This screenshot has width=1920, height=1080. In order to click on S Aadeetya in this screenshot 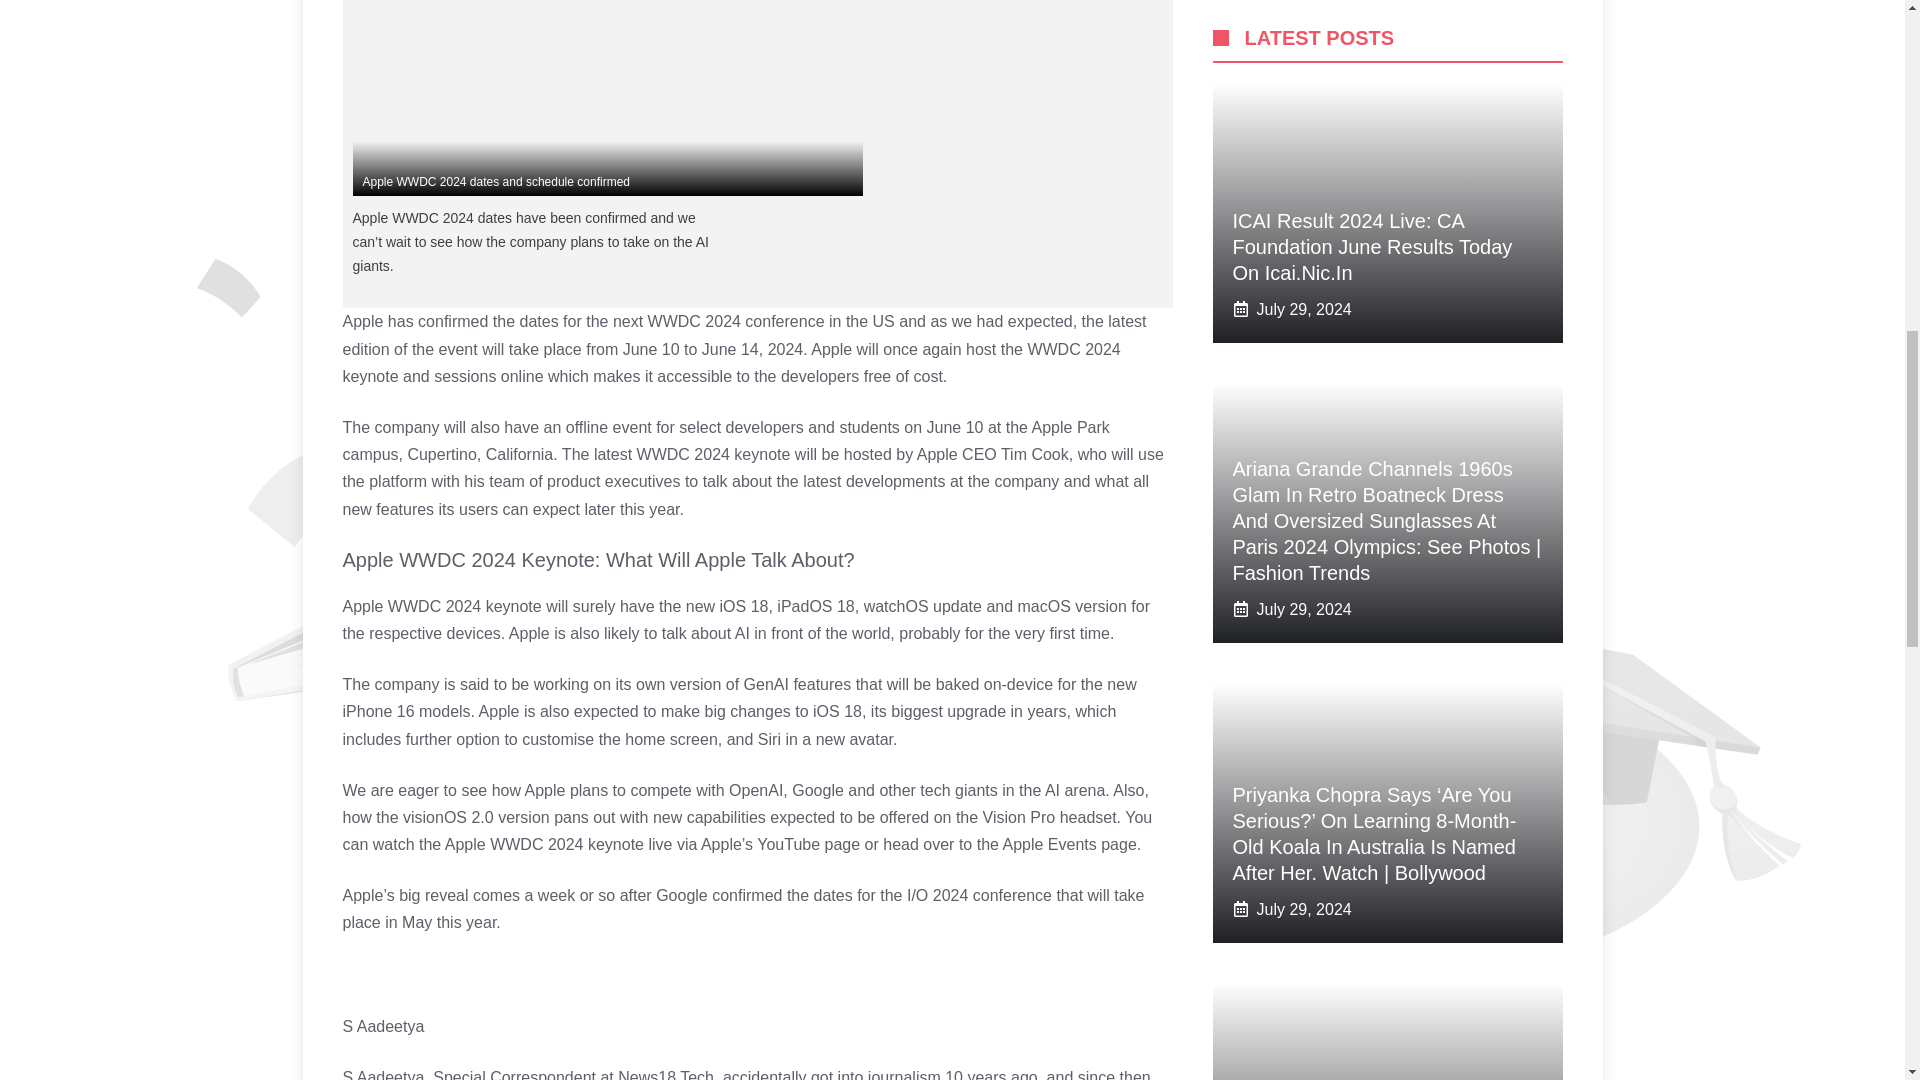, I will do `click(382, 1026)`.